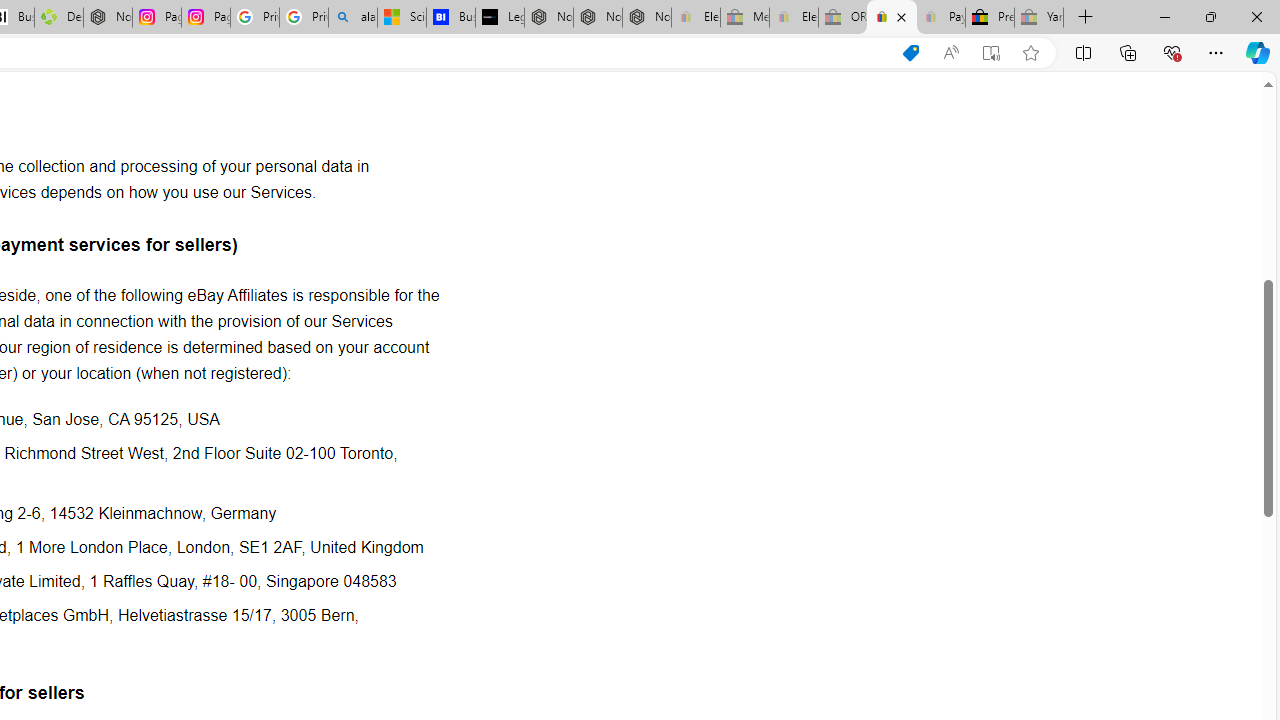 The height and width of the screenshot is (720, 1280). I want to click on User Privacy Notice | eBay, so click(892, 18).